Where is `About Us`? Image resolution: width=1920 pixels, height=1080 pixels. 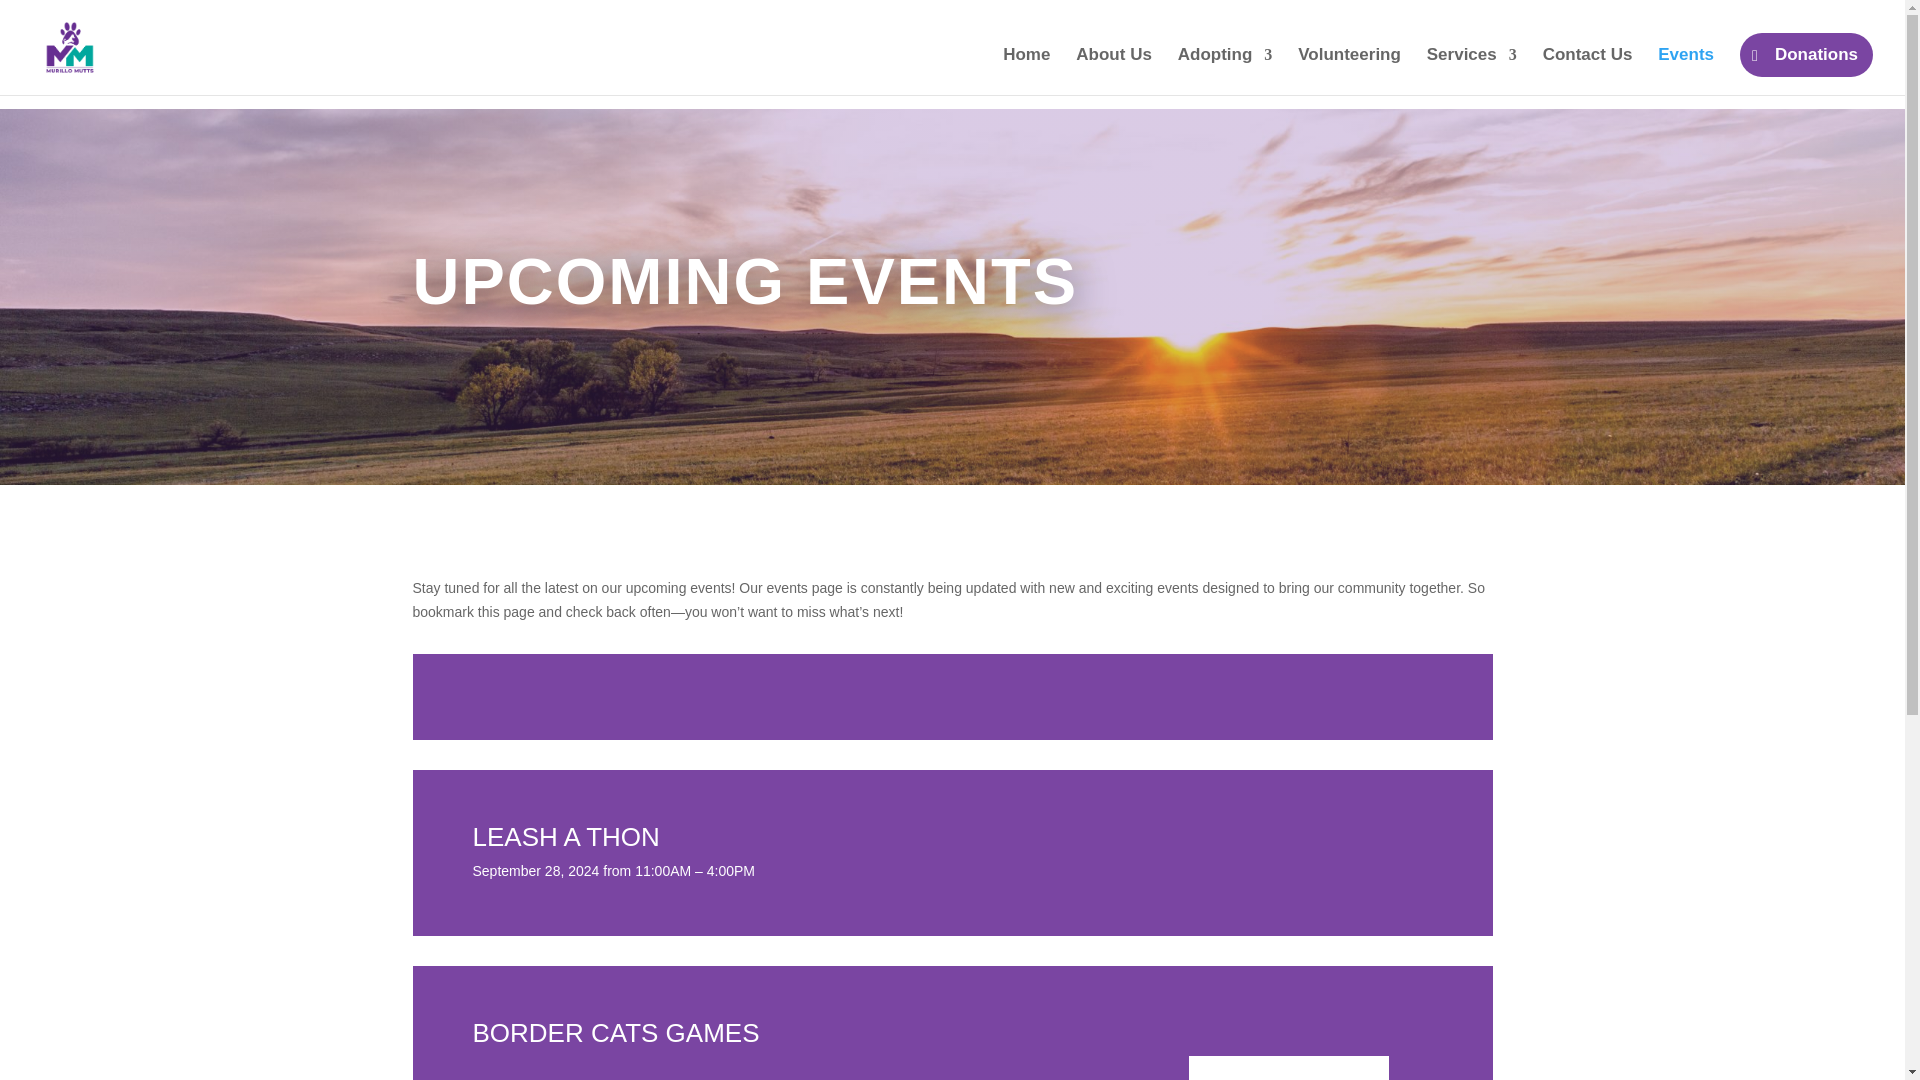 About Us is located at coordinates (1114, 71).